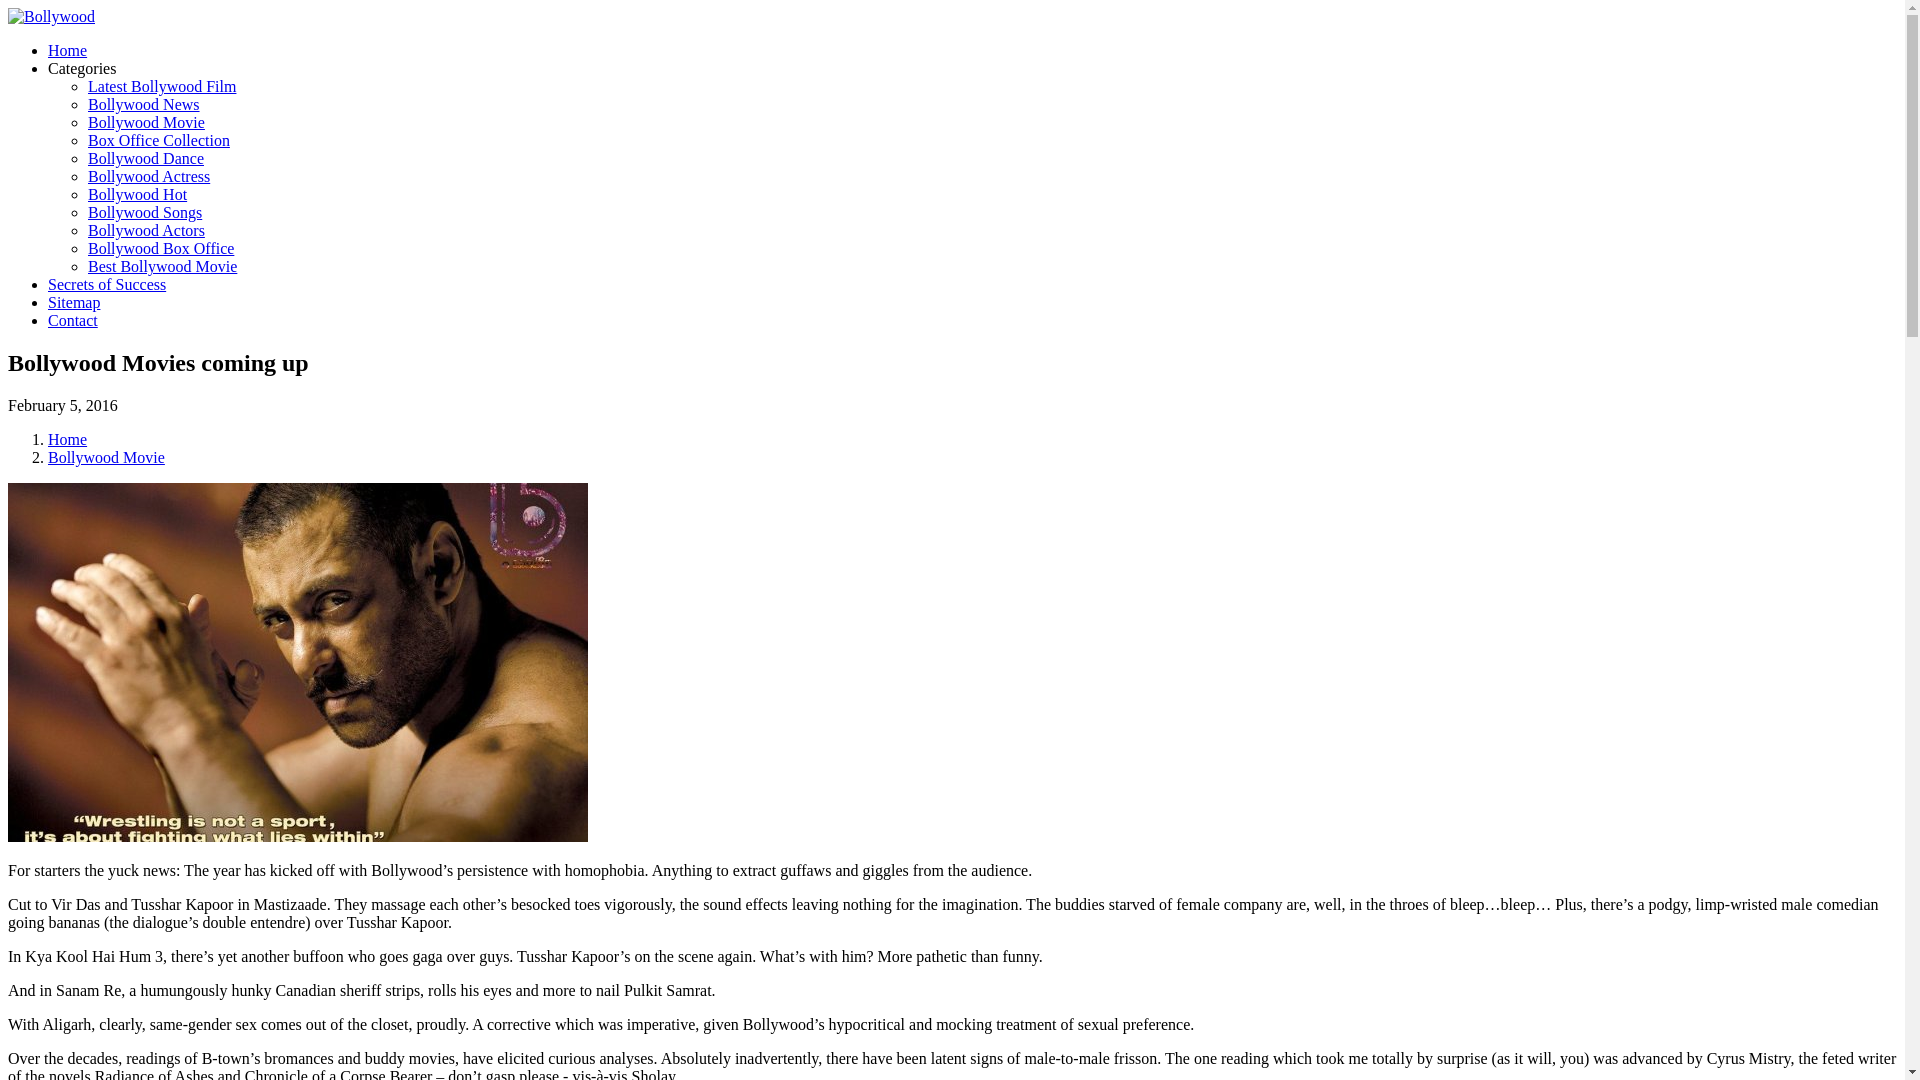  Describe the element at coordinates (82, 68) in the screenshot. I see `Categories` at that location.